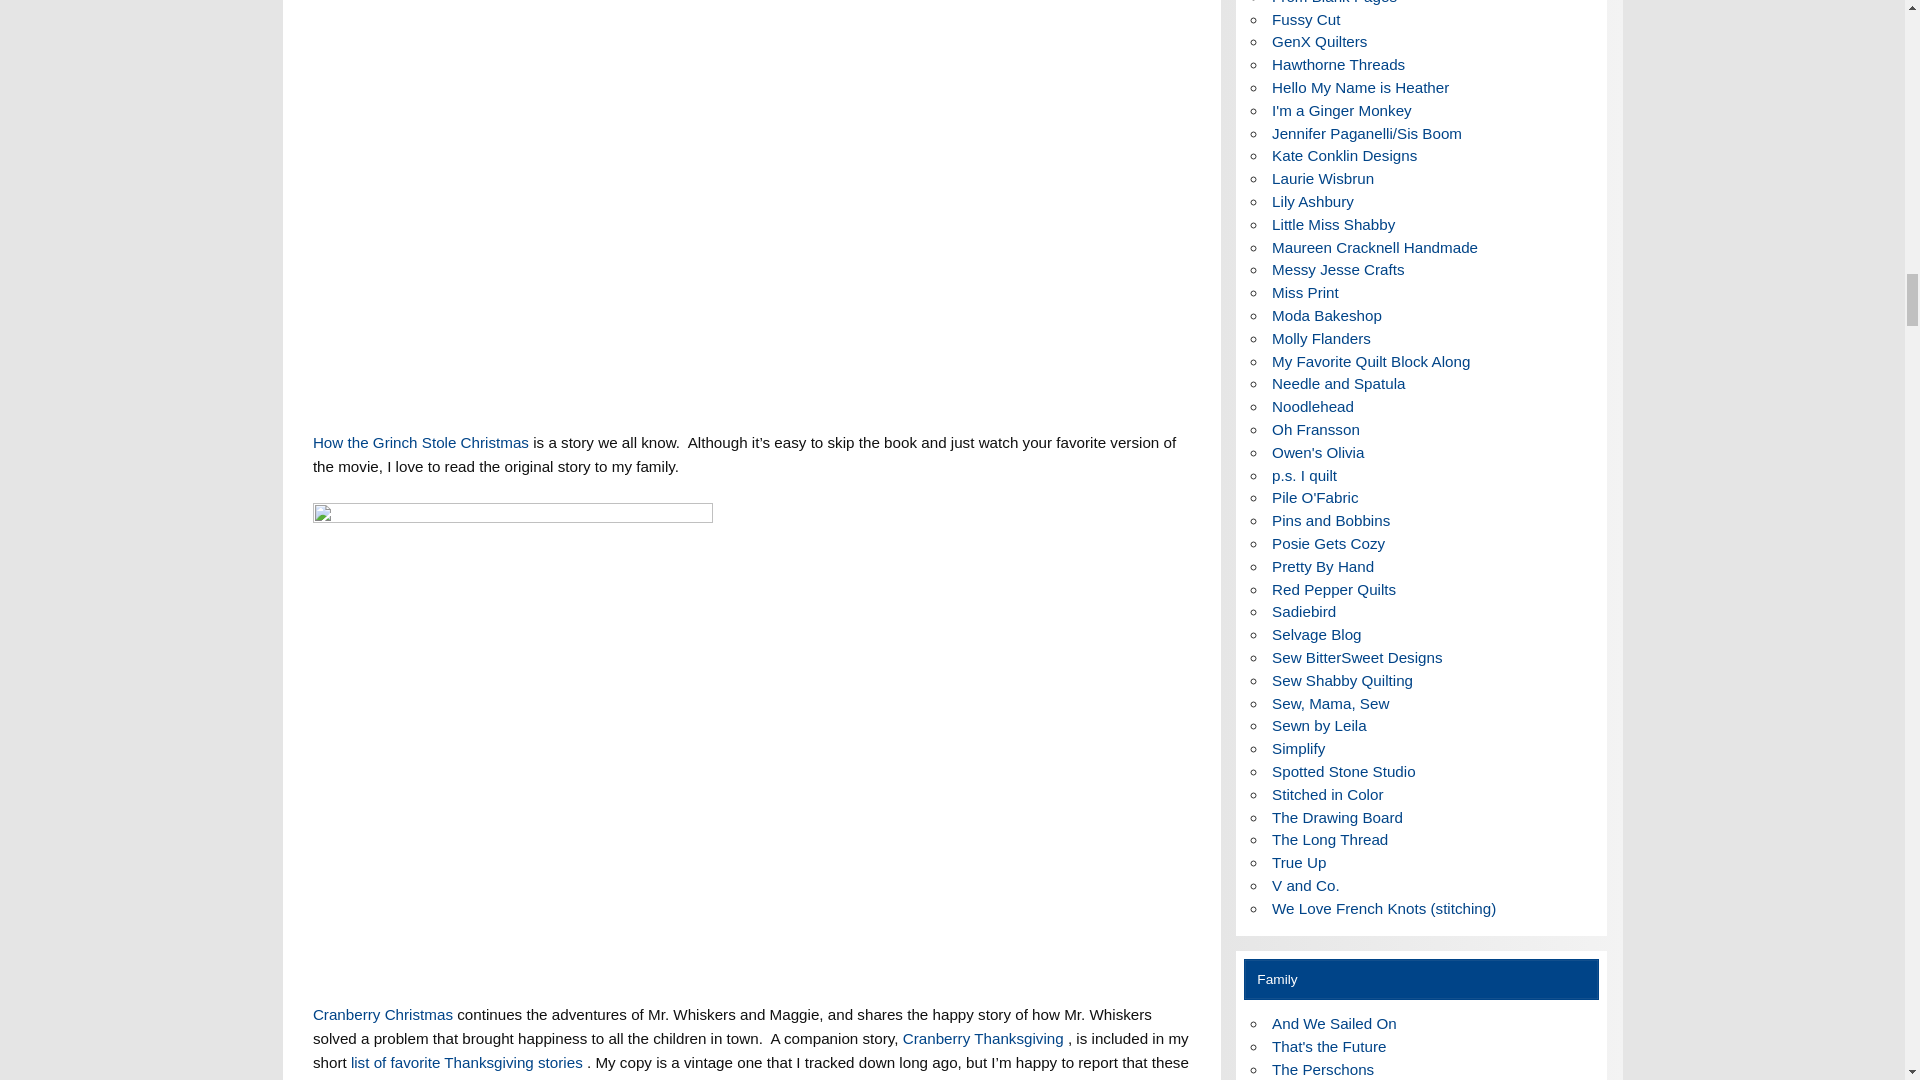 The width and height of the screenshot is (1920, 1080). I want to click on Cranberry Thanksgiving, so click(984, 1038).